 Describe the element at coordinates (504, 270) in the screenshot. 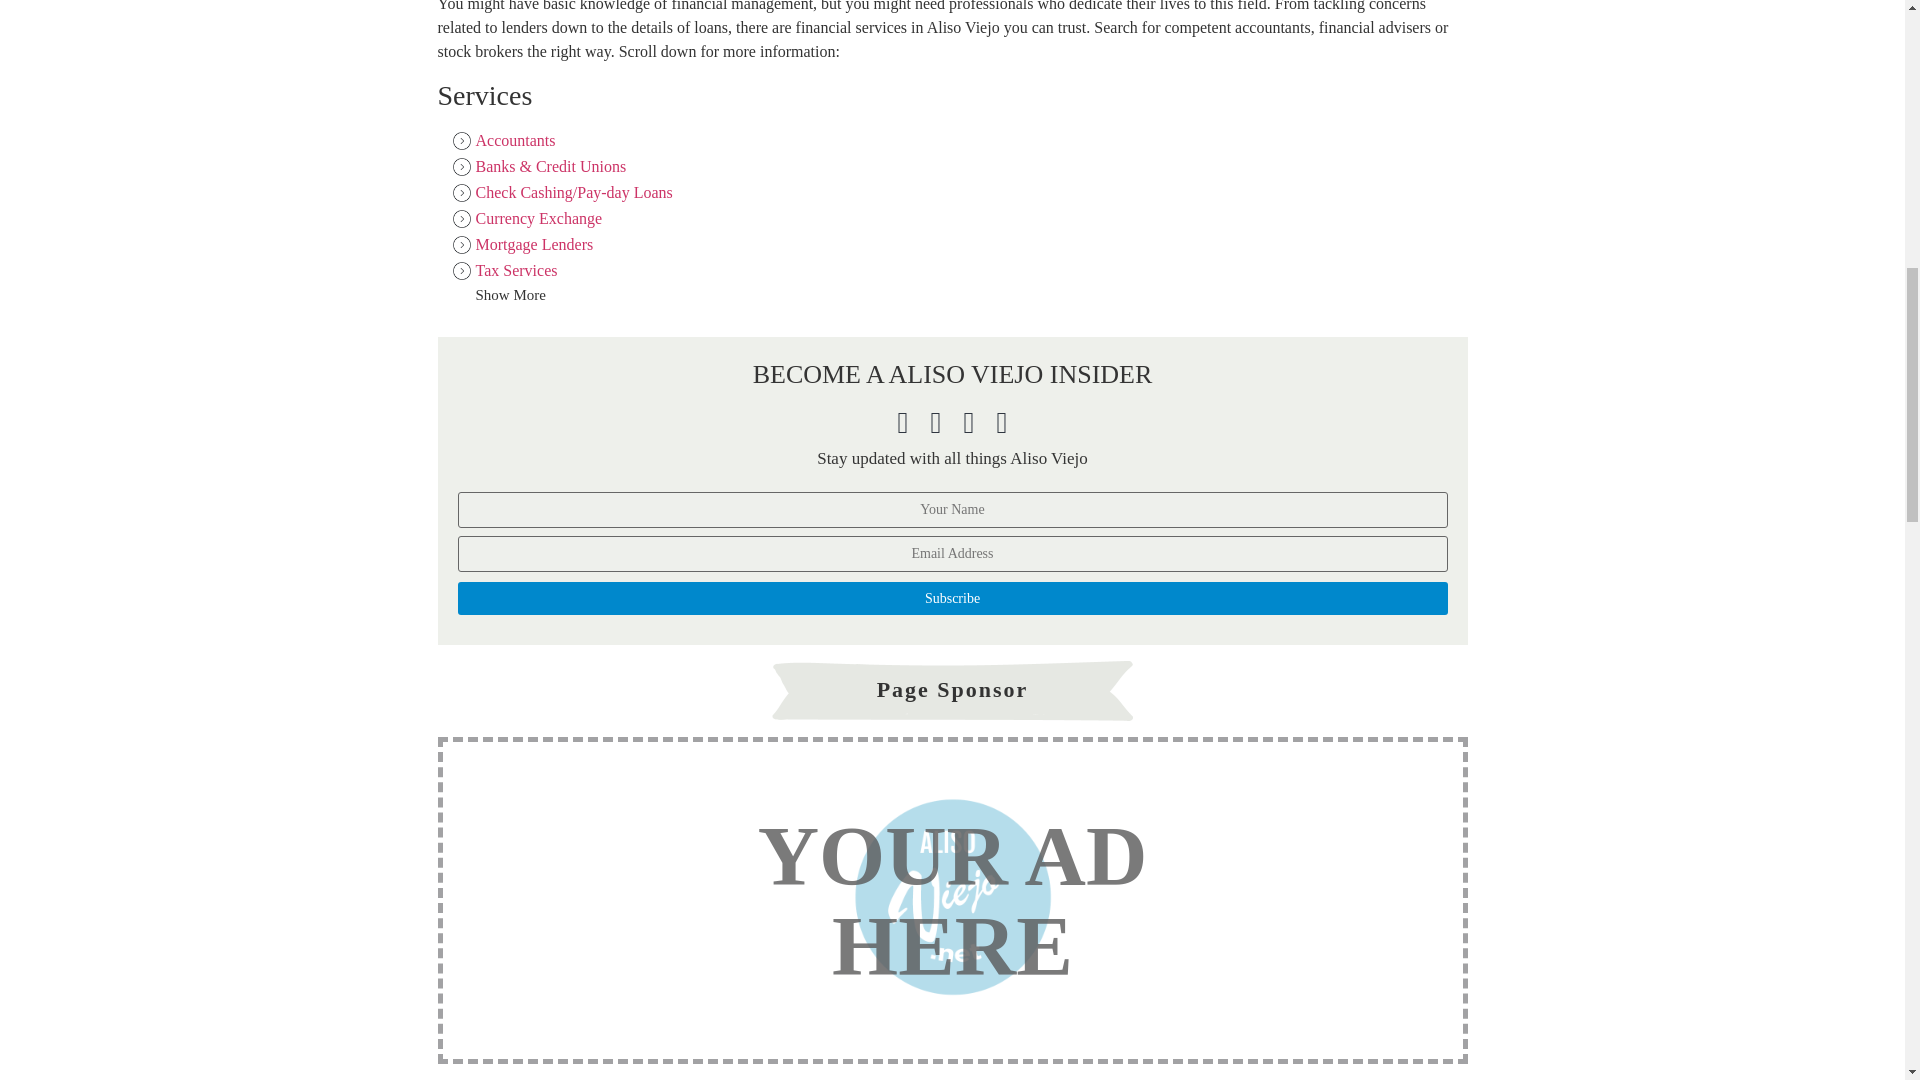

I see `Tax Services` at that location.